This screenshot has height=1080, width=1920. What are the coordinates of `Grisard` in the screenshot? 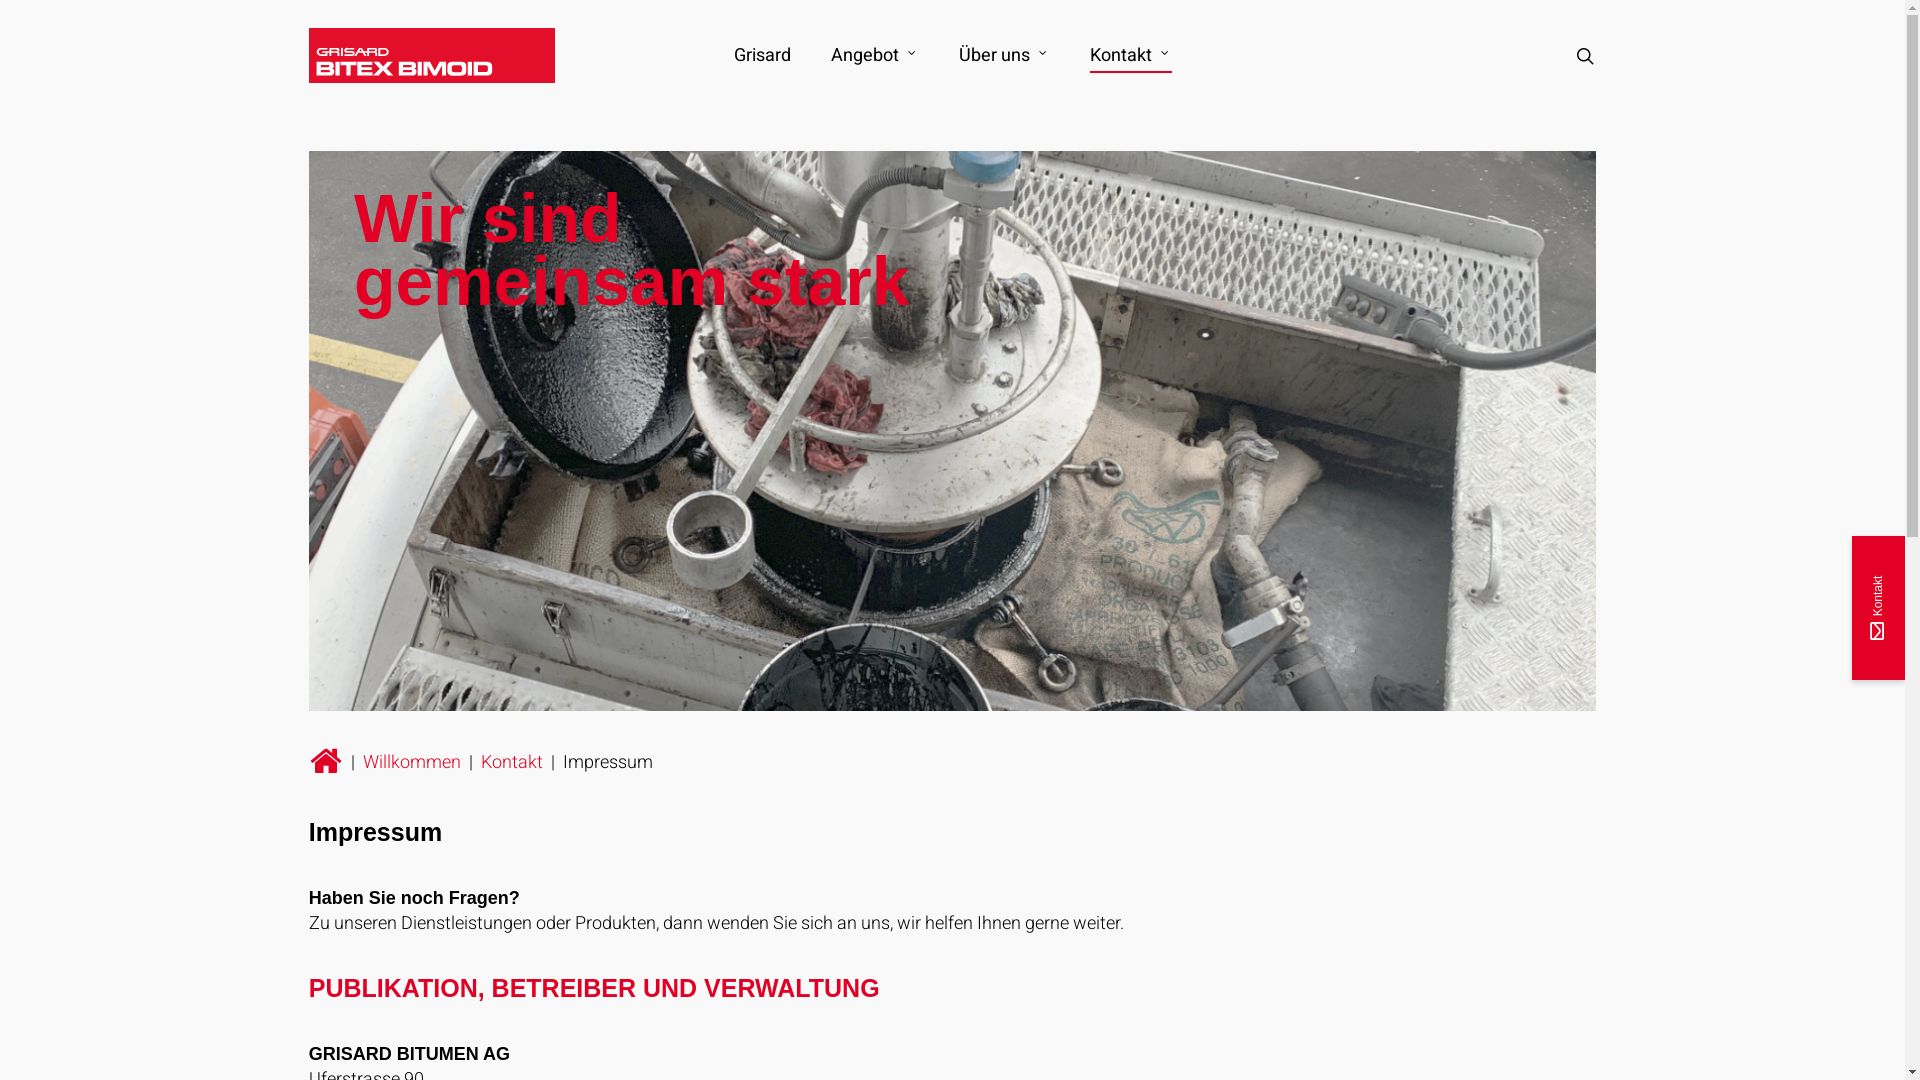 It's located at (762, 55).